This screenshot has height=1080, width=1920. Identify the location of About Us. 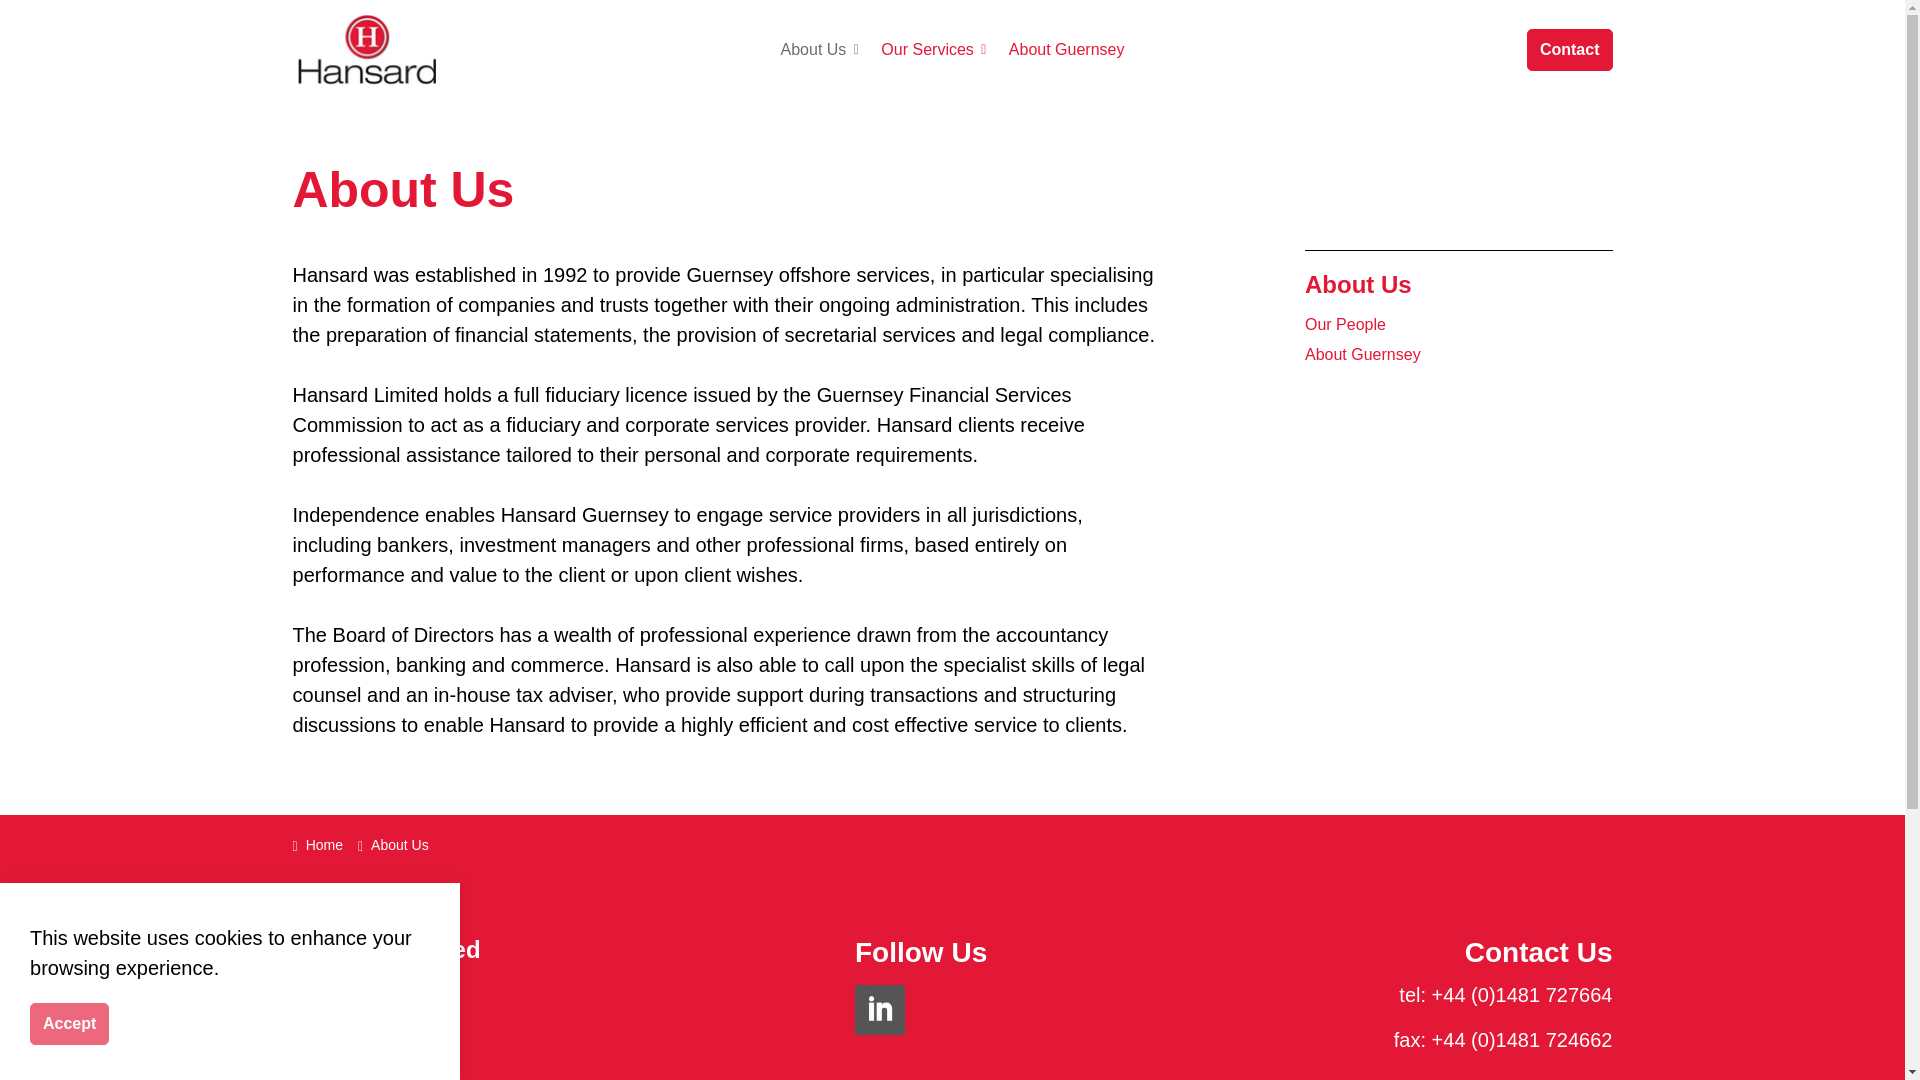
(816, 50).